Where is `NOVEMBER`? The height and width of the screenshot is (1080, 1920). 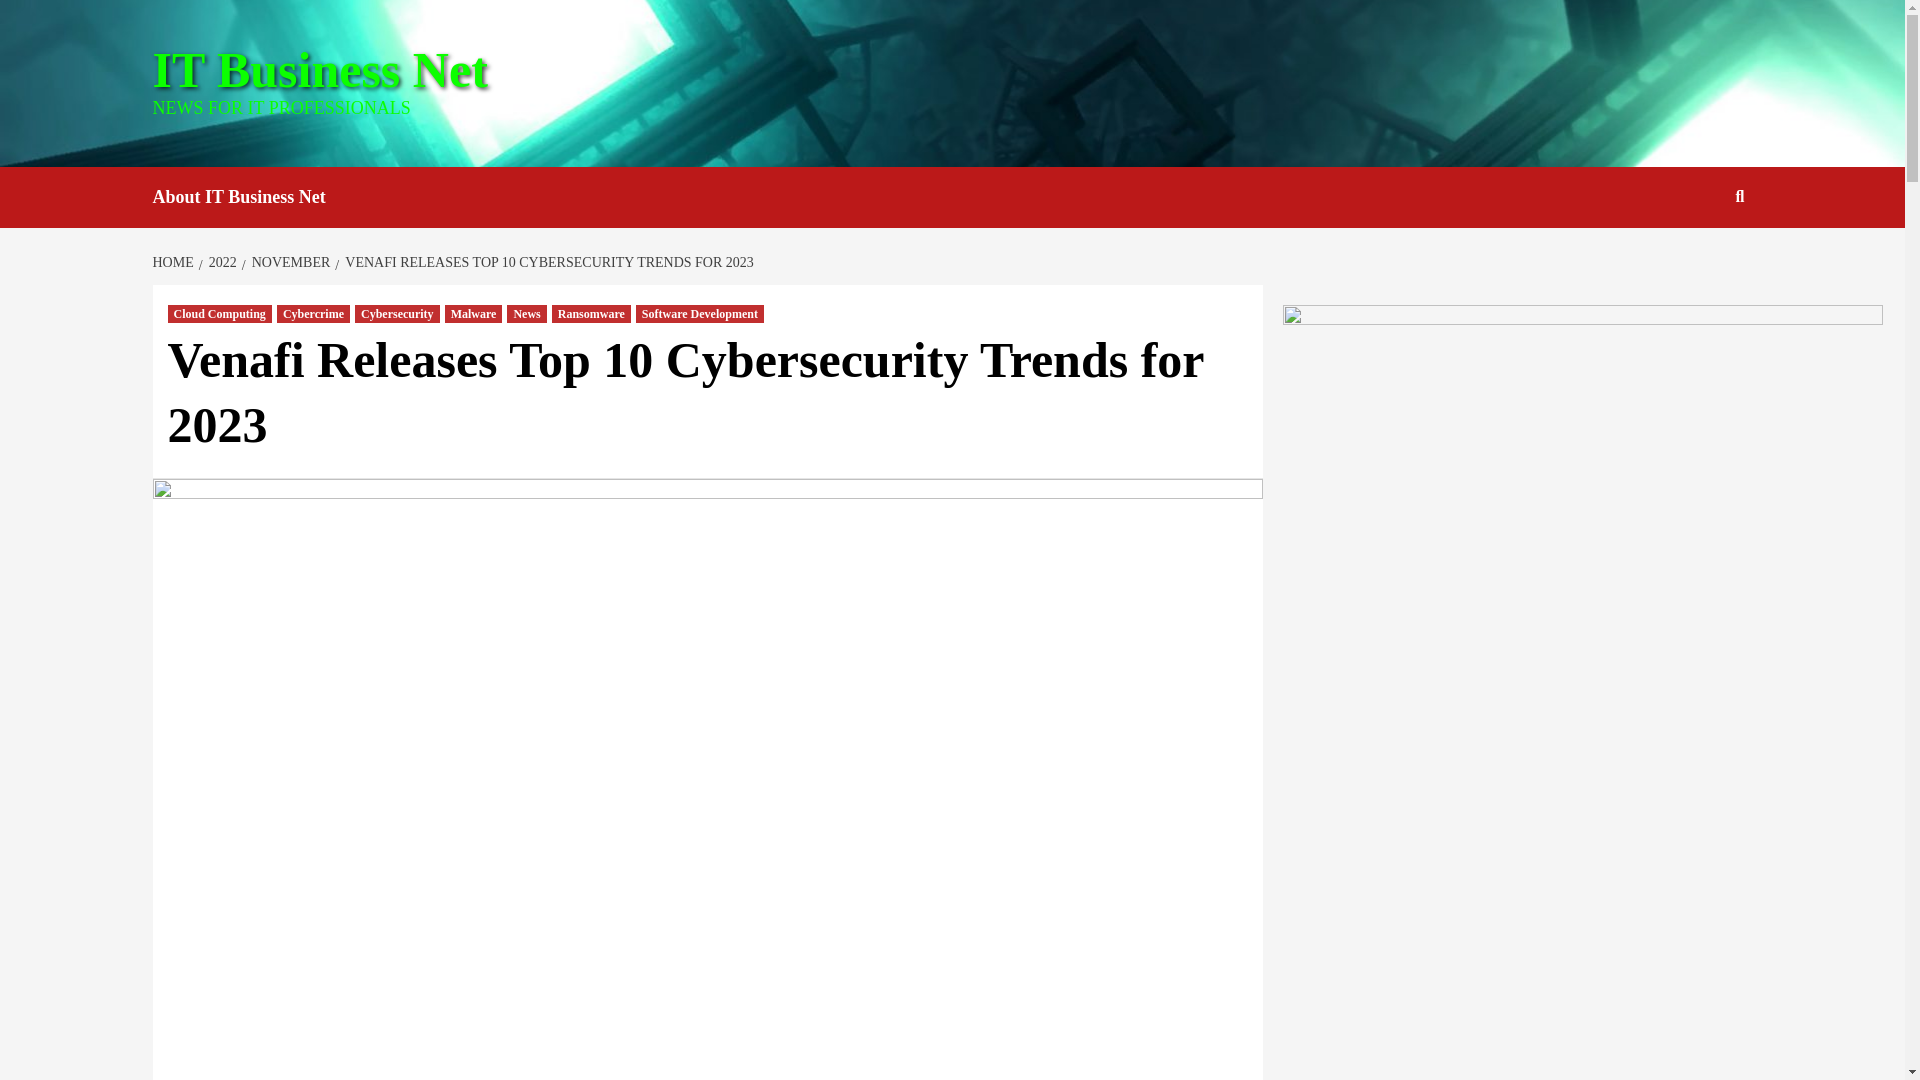 NOVEMBER is located at coordinates (288, 262).